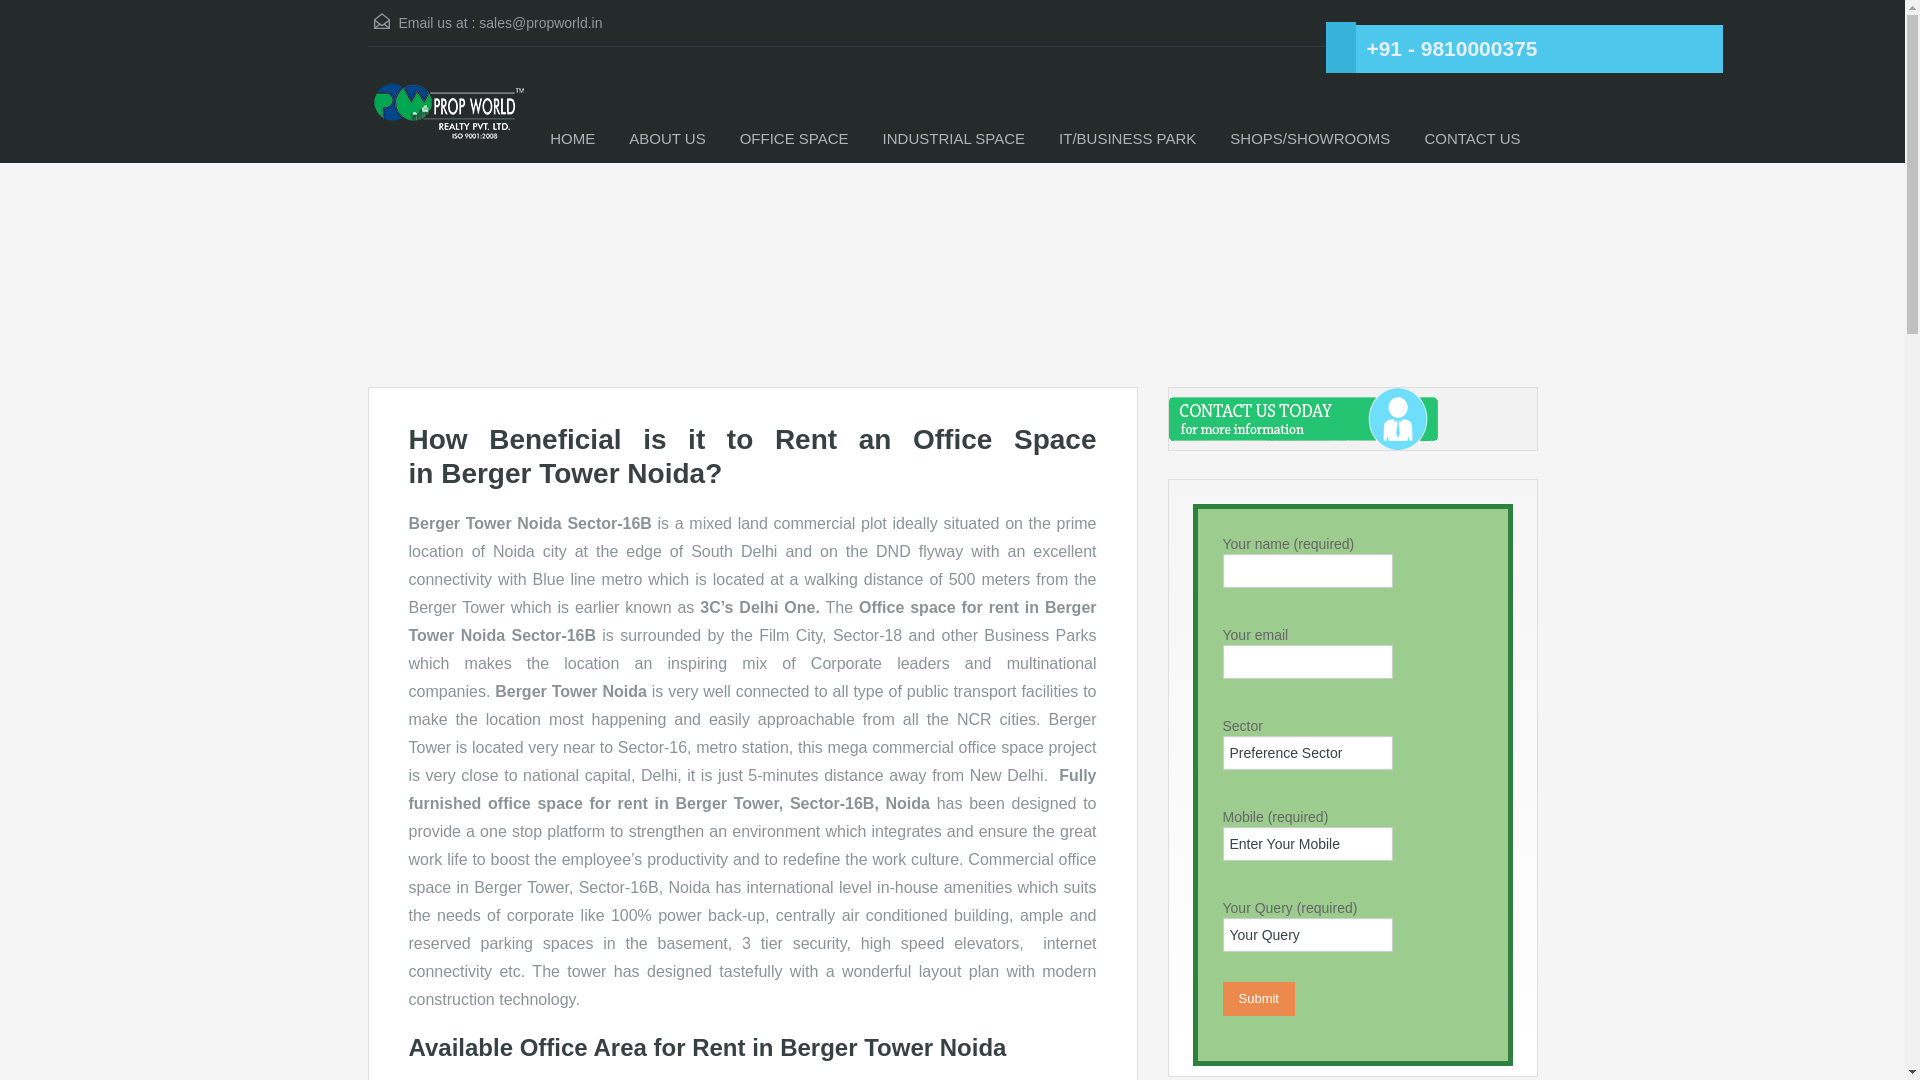  Describe the element at coordinates (1258, 998) in the screenshot. I see `Submit` at that location.